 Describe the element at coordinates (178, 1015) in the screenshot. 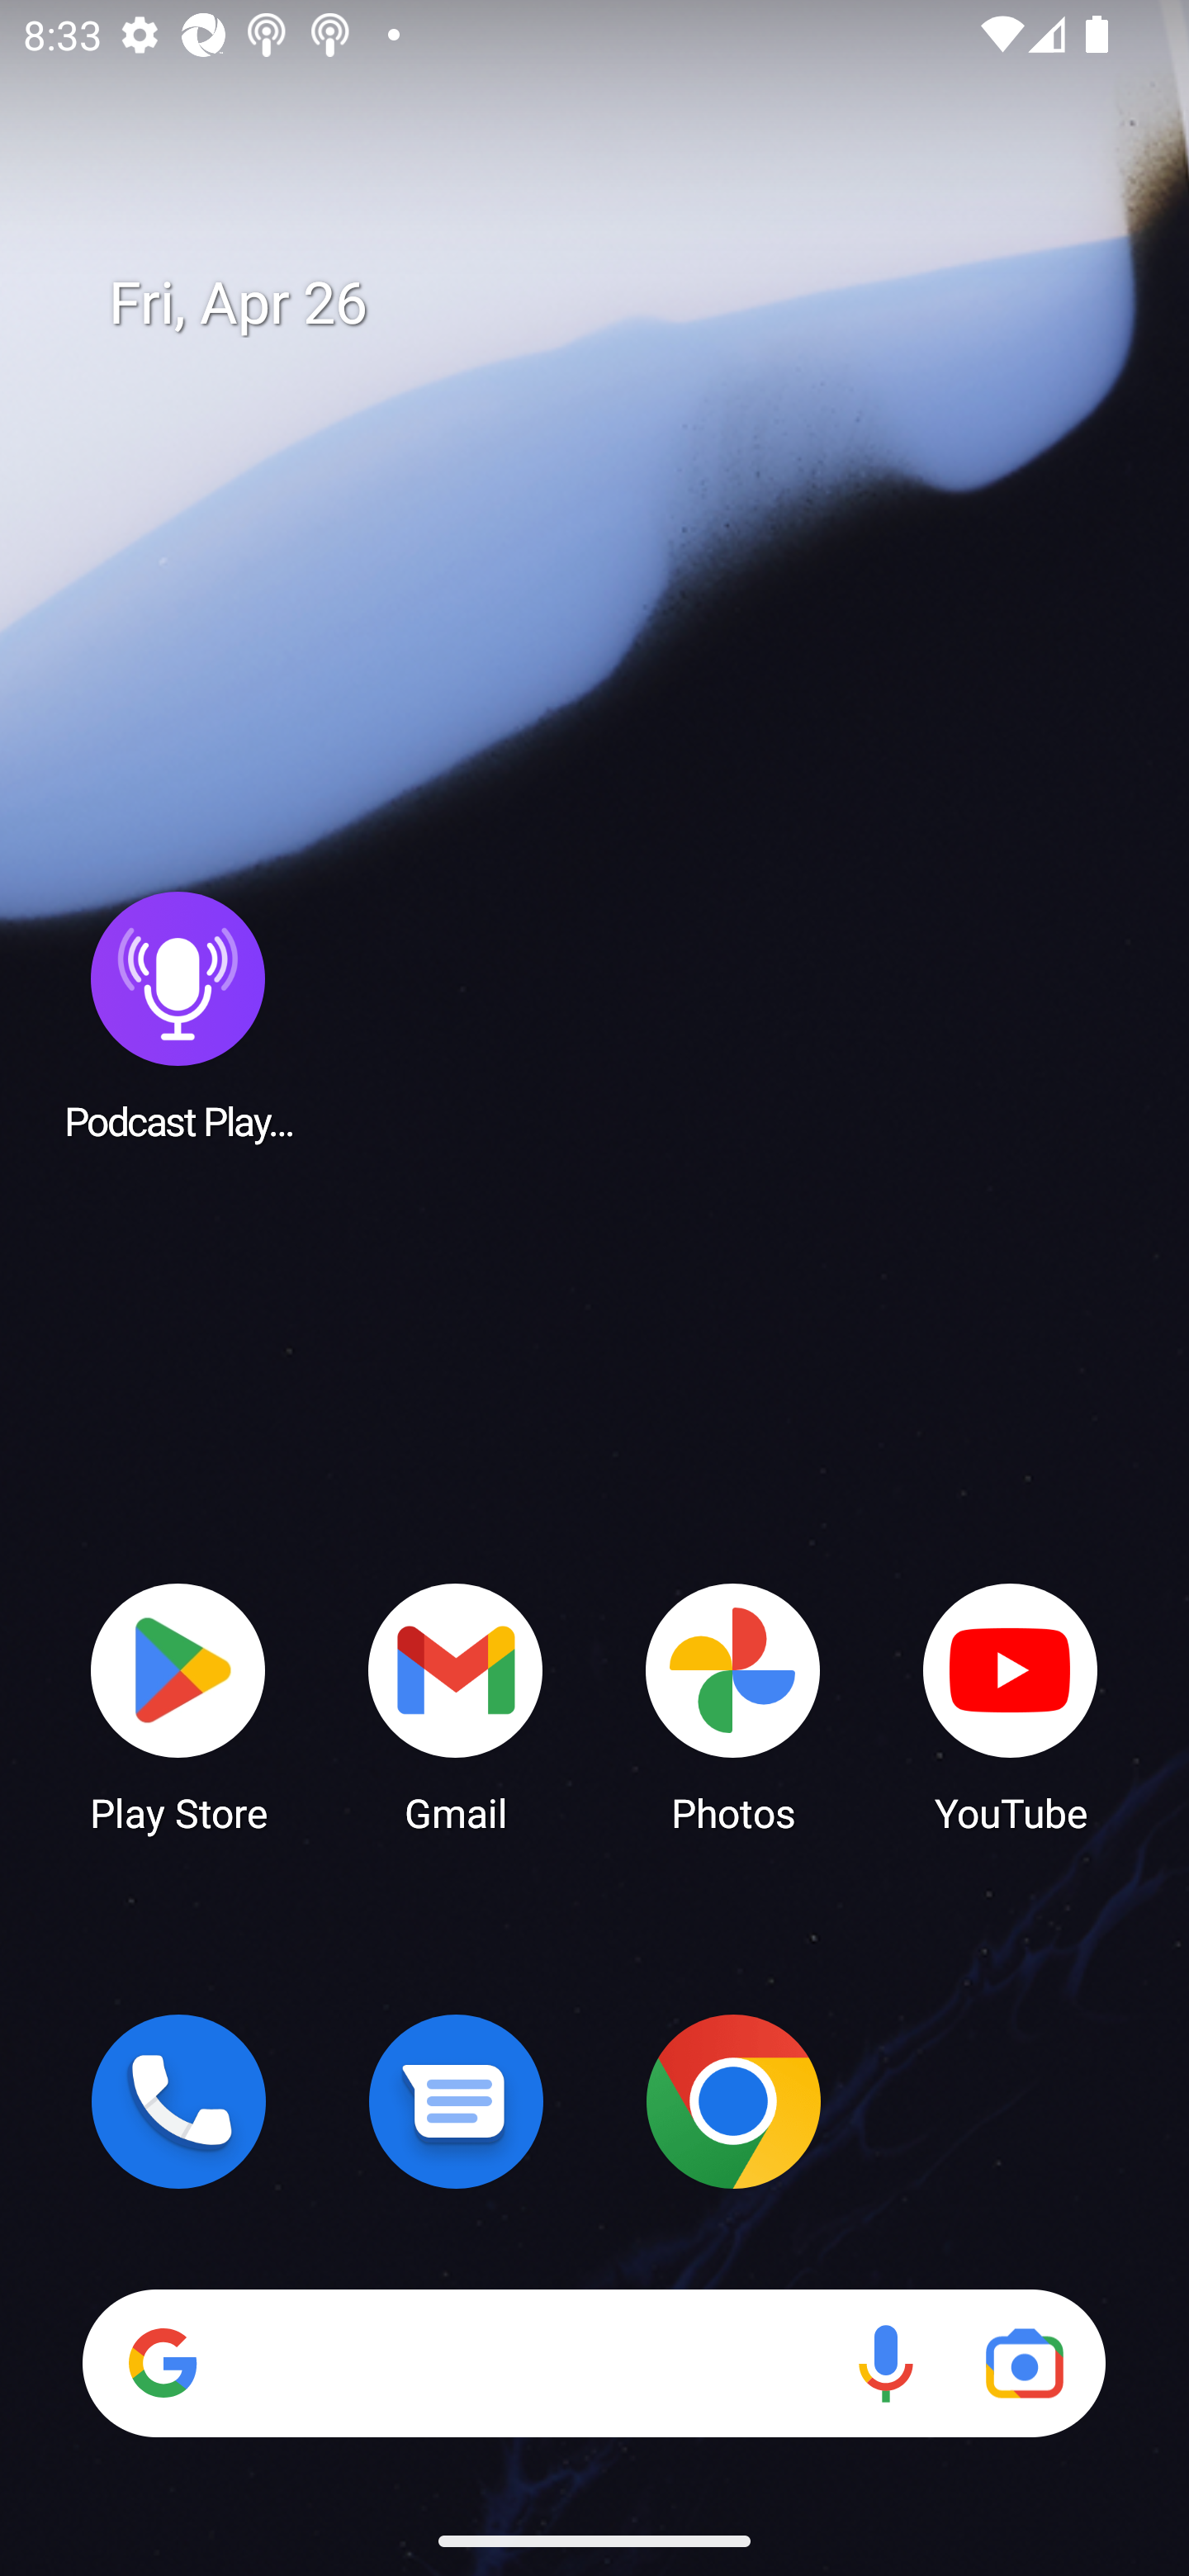

I see `Podcast Player` at that location.